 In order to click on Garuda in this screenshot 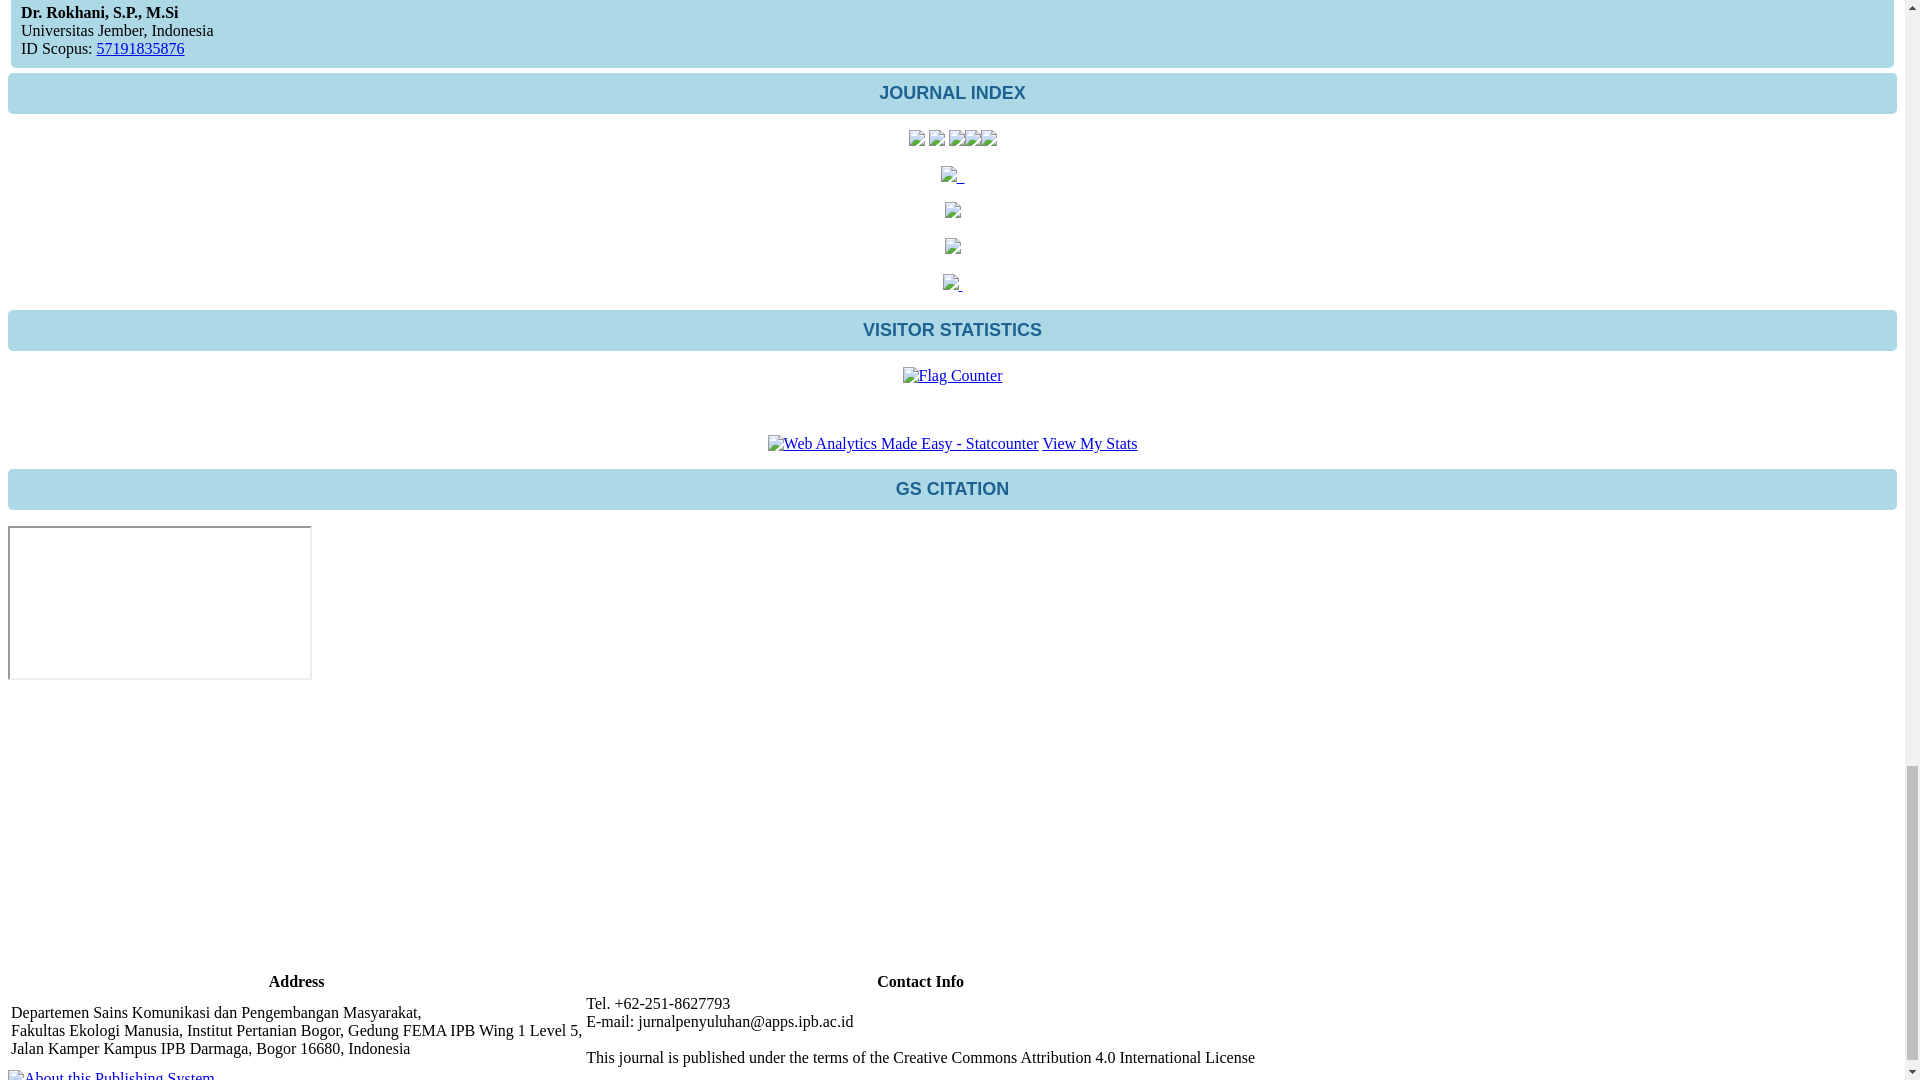, I will do `click(936, 140)`.